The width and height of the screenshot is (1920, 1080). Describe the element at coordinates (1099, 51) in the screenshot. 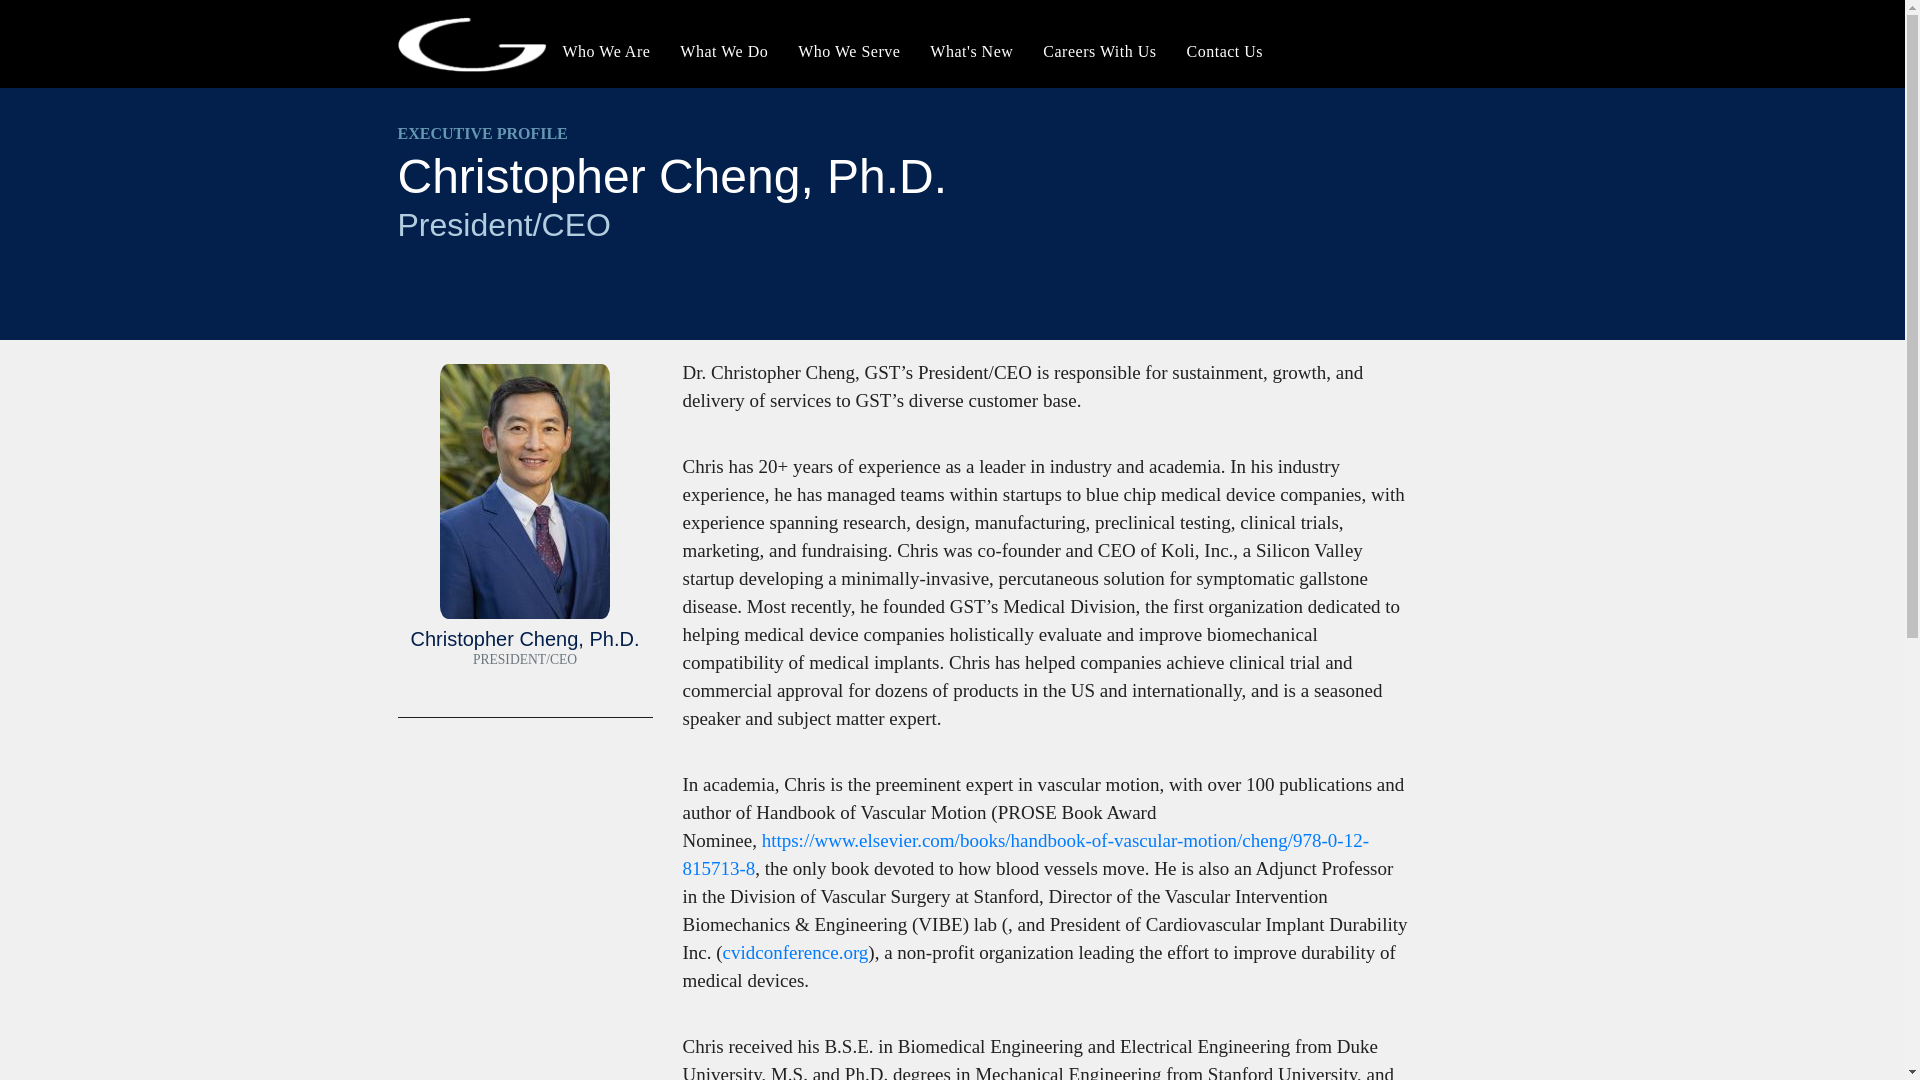

I see `Careers With Us` at that location.